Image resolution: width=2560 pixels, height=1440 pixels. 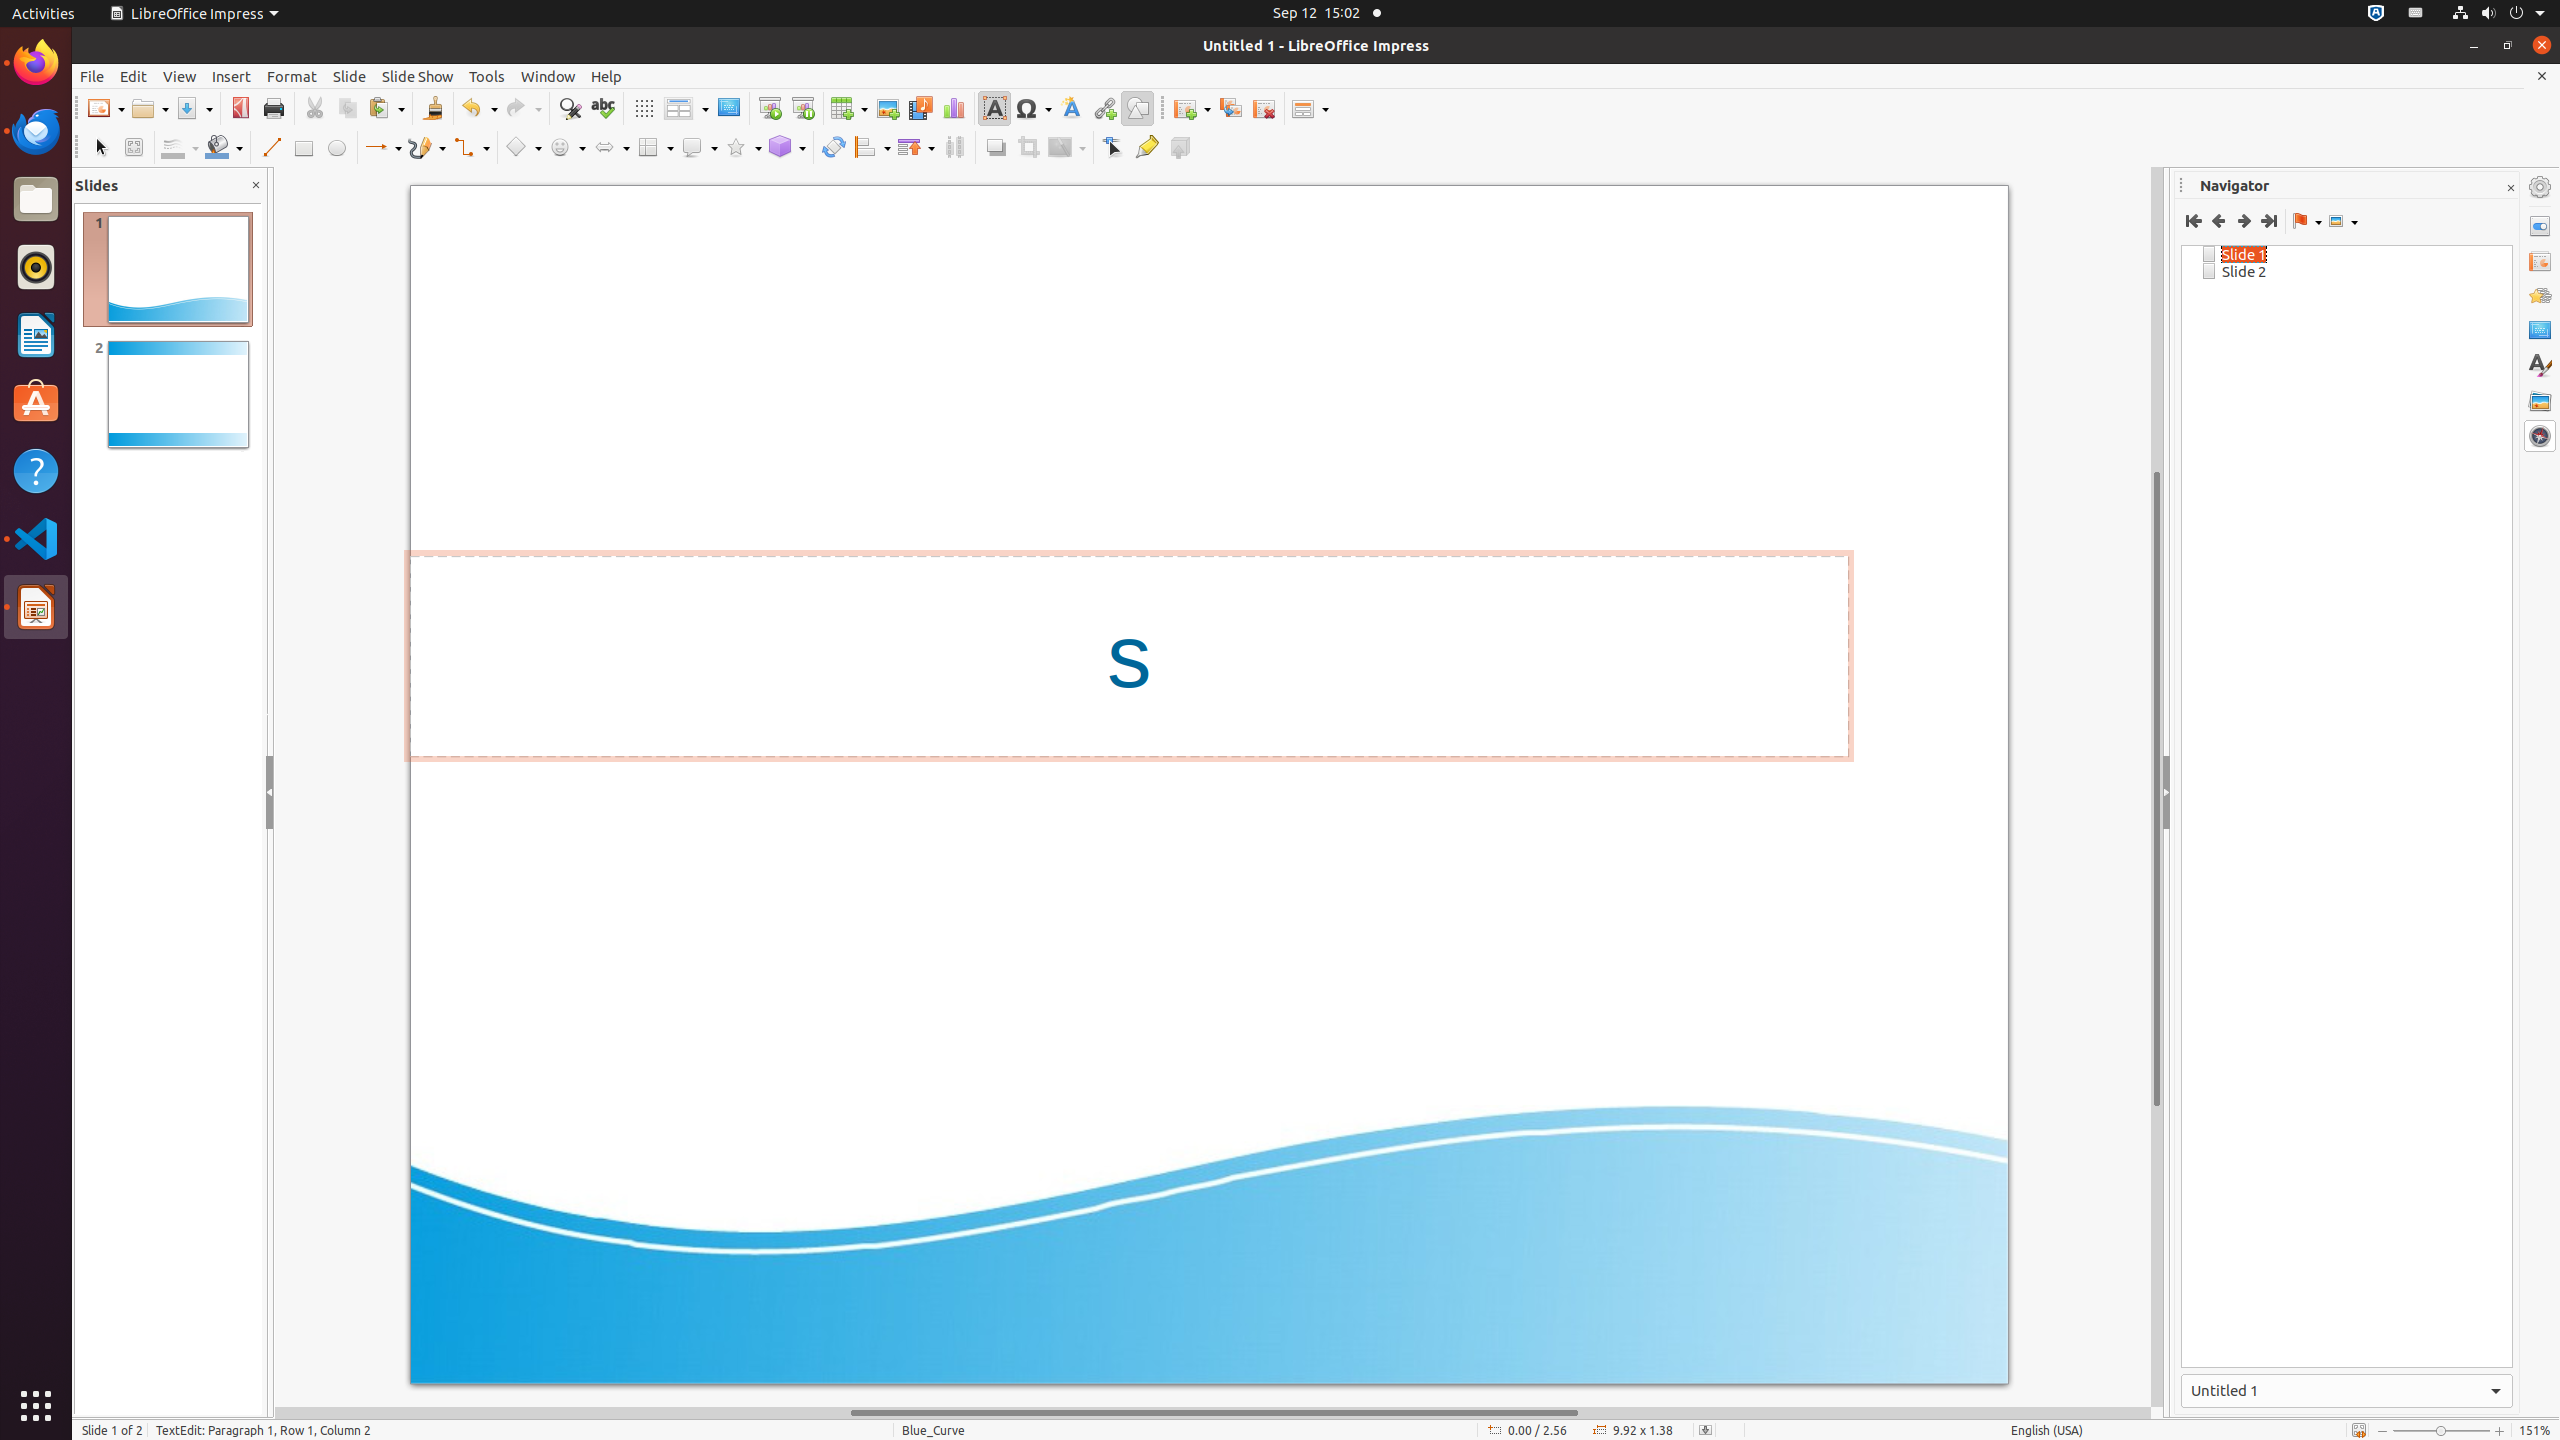 I want to click on Align, so click(x=872, y=148).